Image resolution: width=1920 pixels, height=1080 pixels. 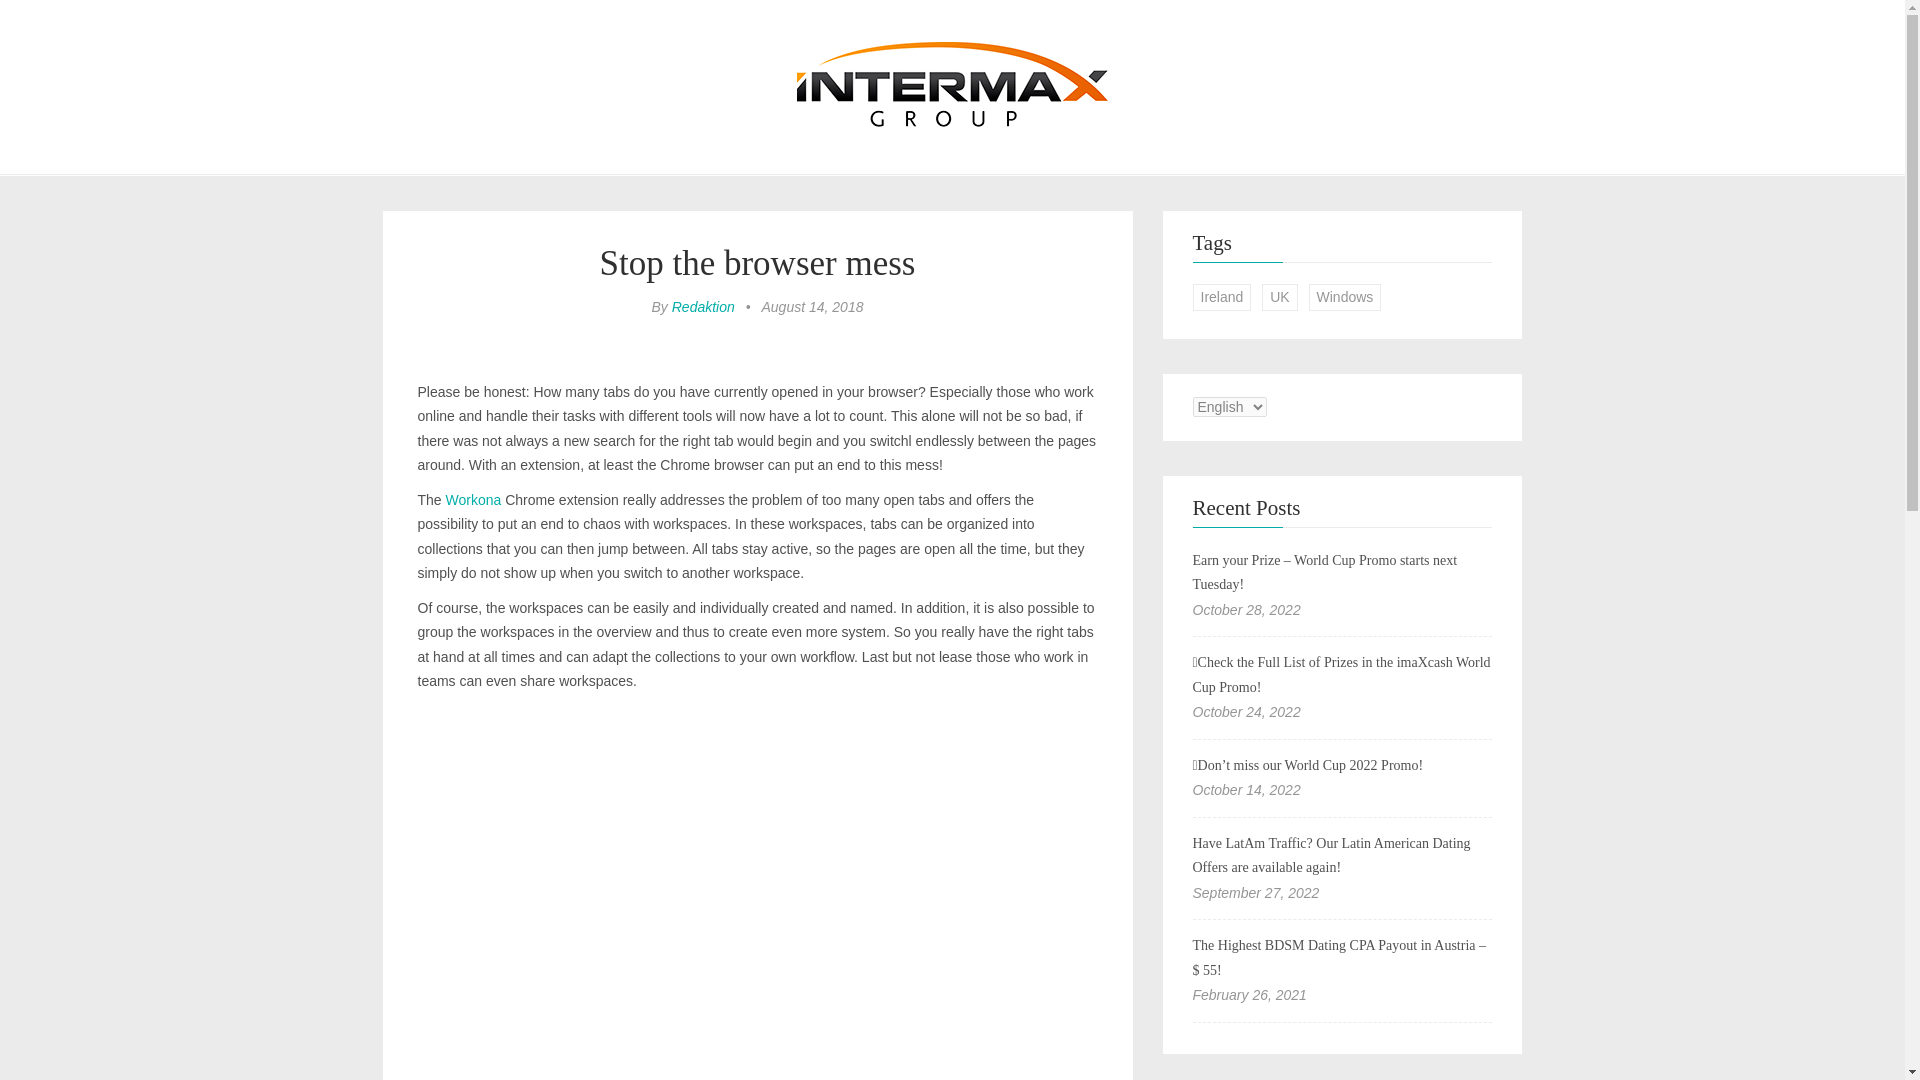 What do you see at coordinates (1279, 298) in the screenshot?
I see `UK` at bounding box center [1279, 298].